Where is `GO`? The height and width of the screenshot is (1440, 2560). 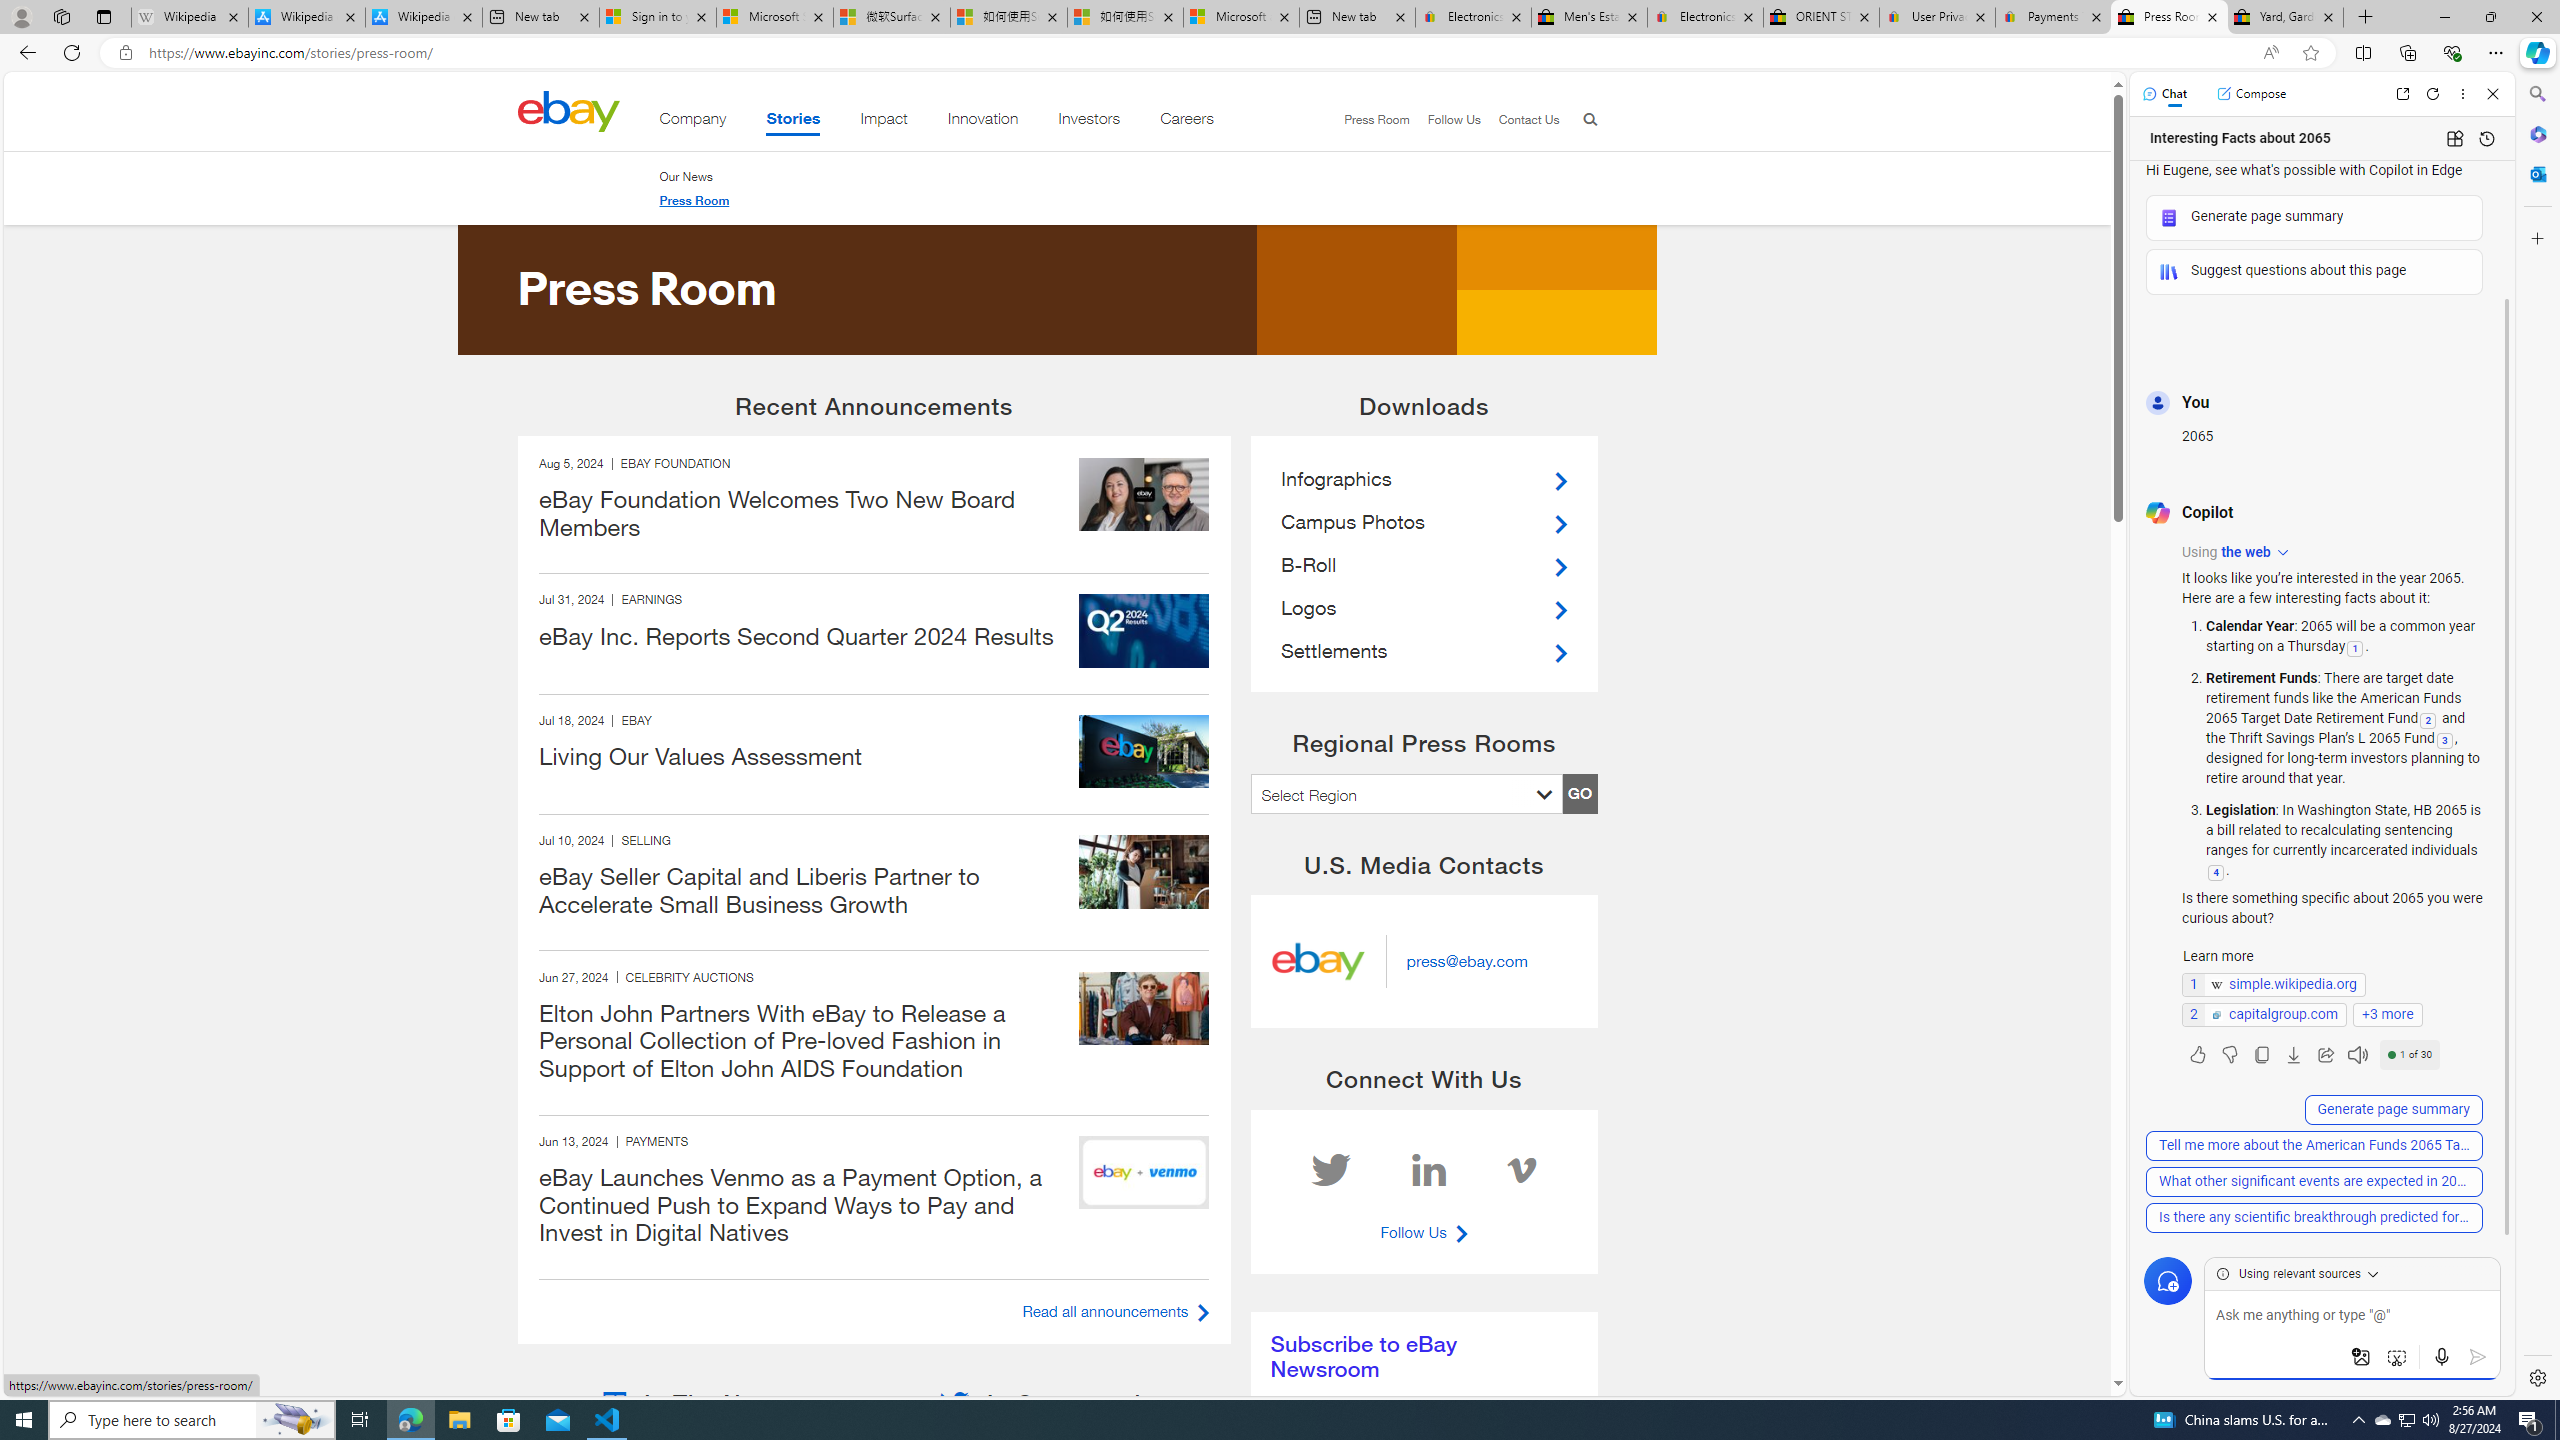
GO is located at coordinates (1579, 793).